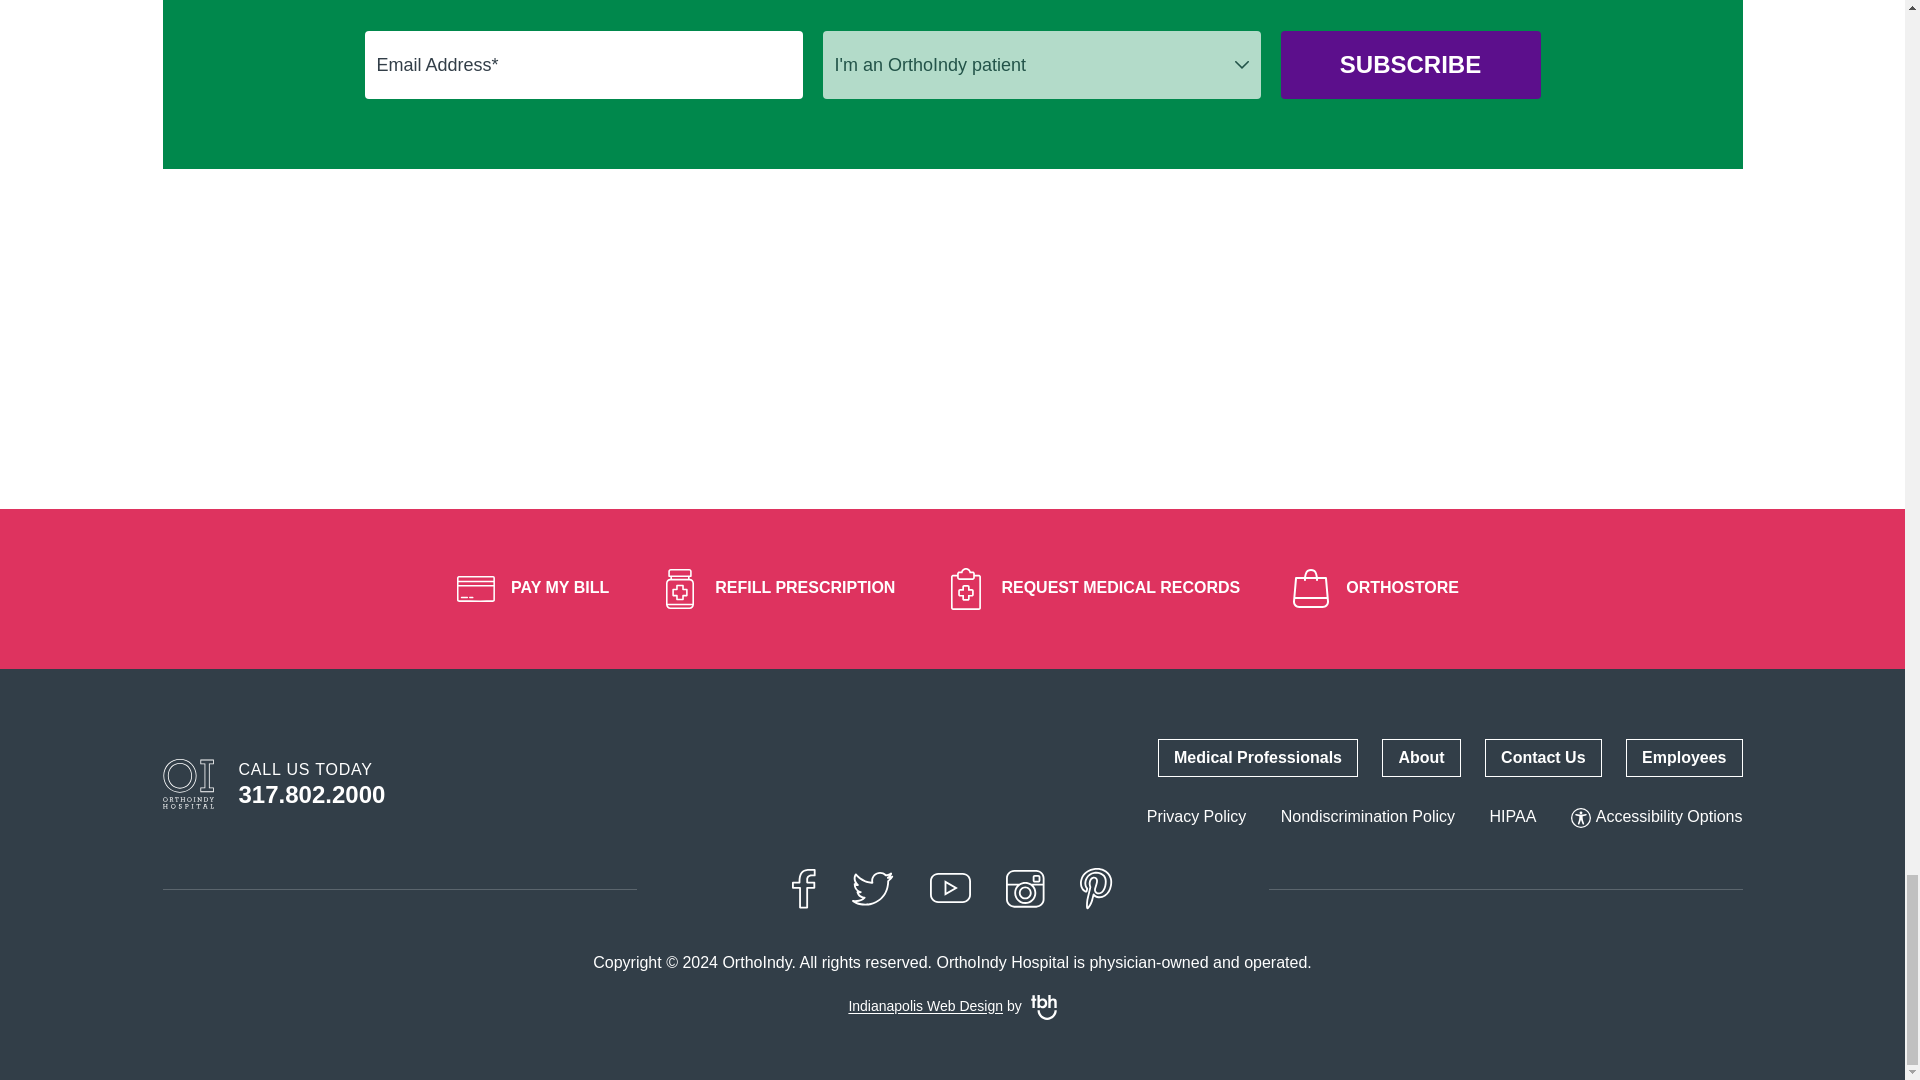 The width and height of the screenshot is (1920, 1080). What do you see at coordinates (1370, 588) in the screenshot?
I see `ORTHOSTORE` at bounding box center [1370, 588].